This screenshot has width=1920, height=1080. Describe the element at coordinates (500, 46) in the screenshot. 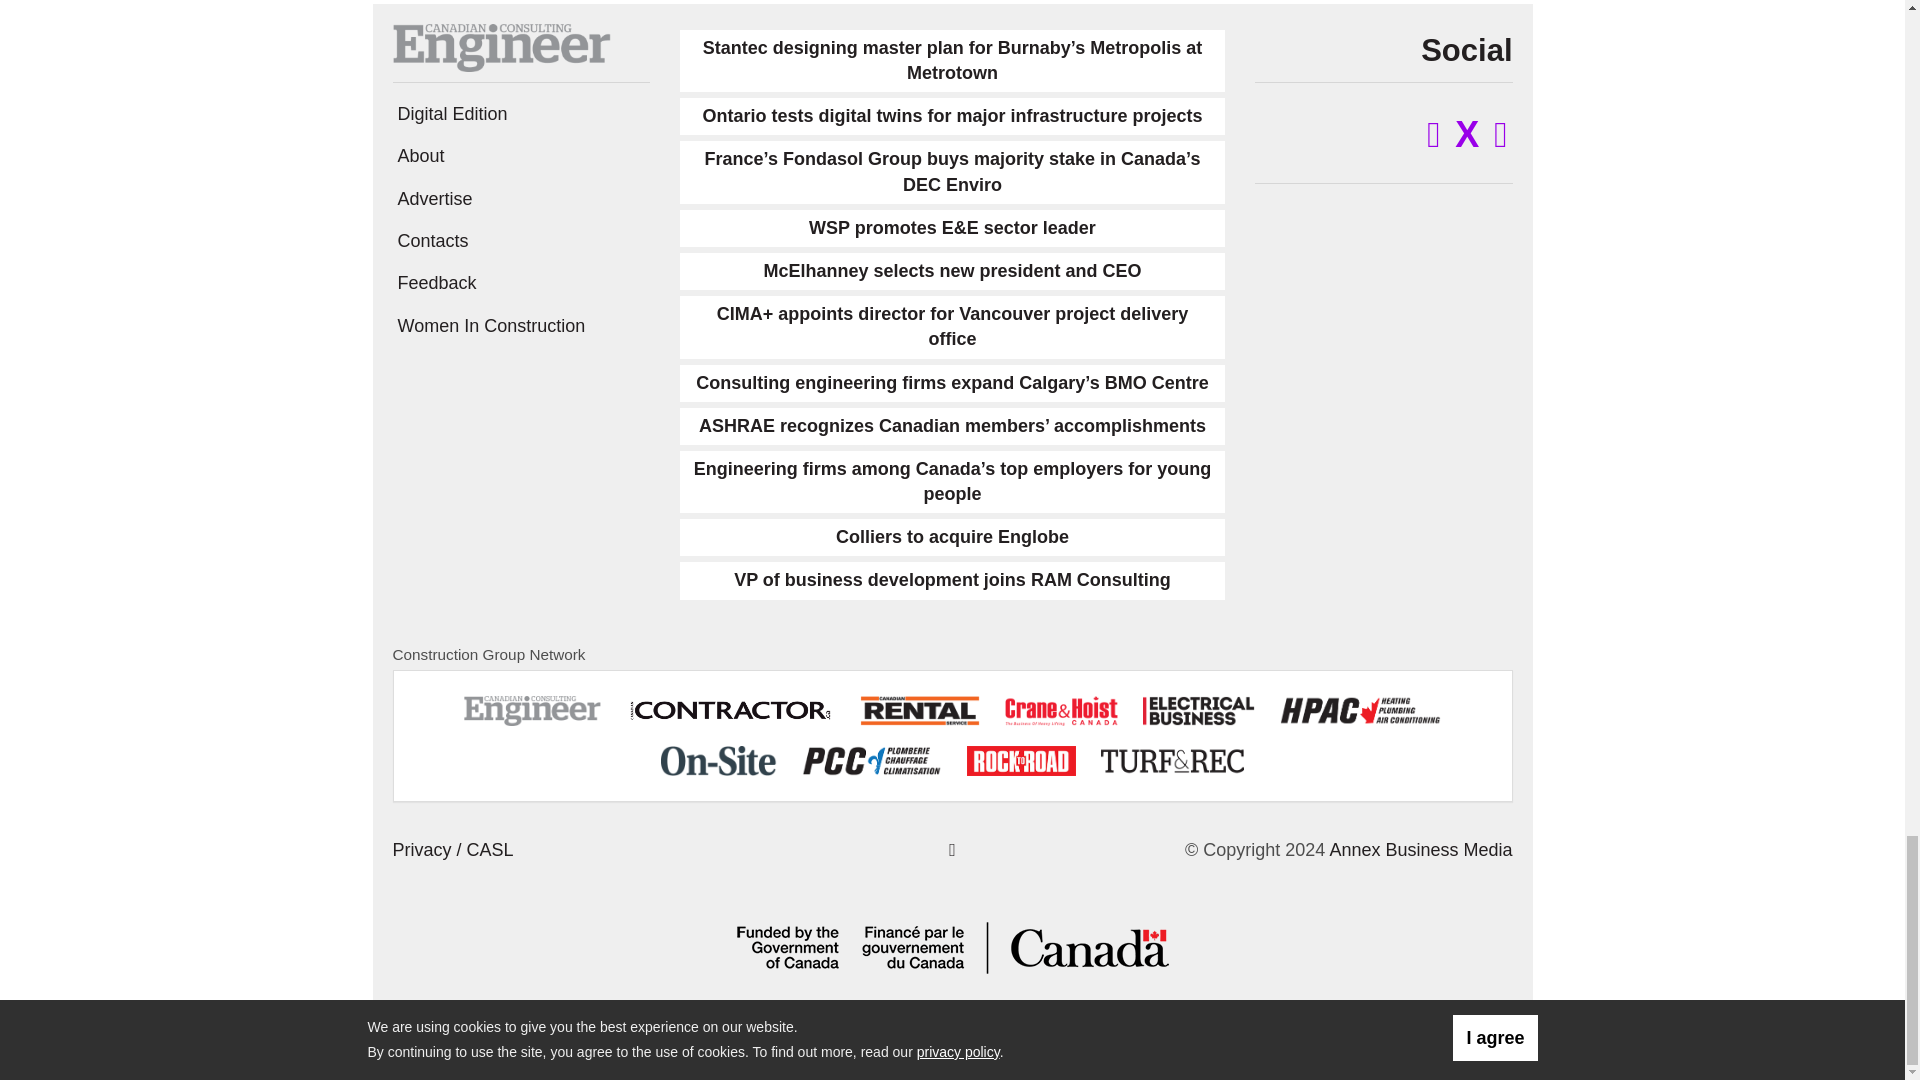

I see `Canadian Consulting Engineer` at that location.